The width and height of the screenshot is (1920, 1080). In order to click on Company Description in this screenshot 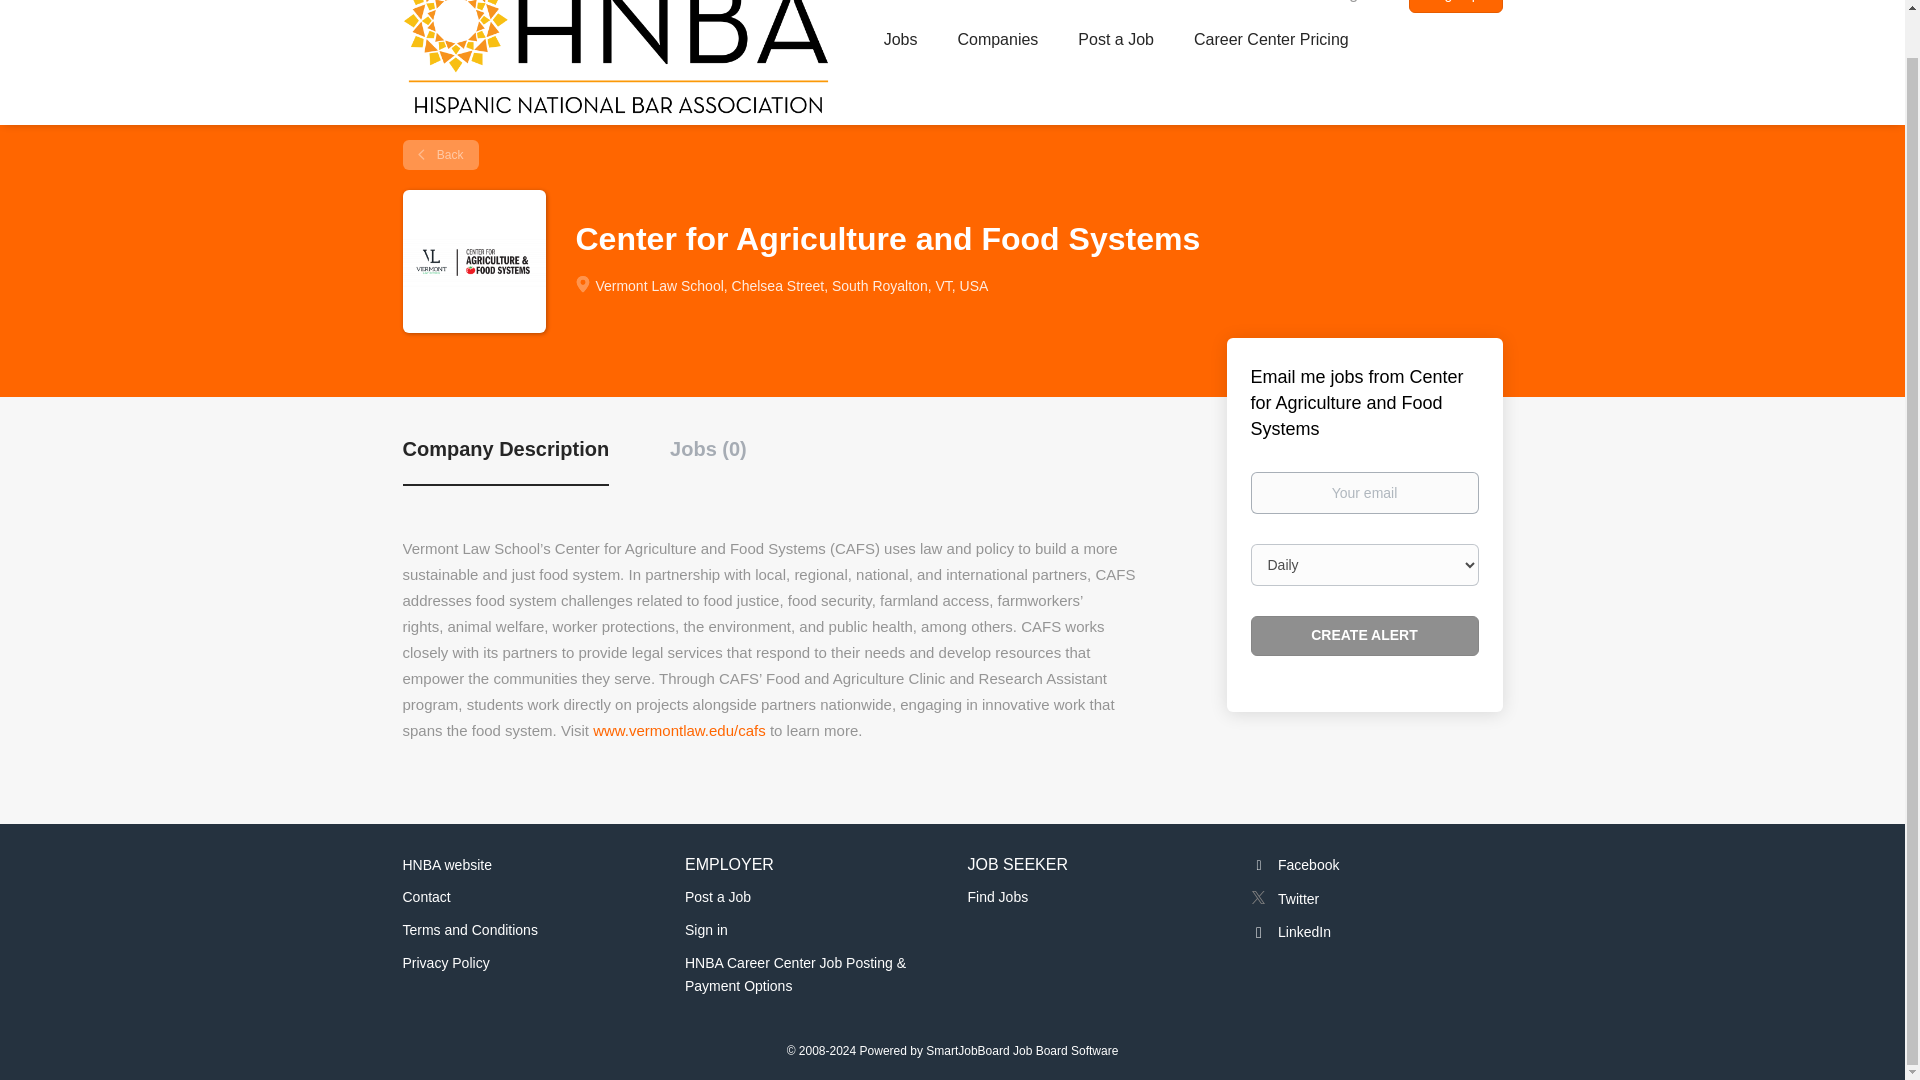, I will do `click(504, 460)`.